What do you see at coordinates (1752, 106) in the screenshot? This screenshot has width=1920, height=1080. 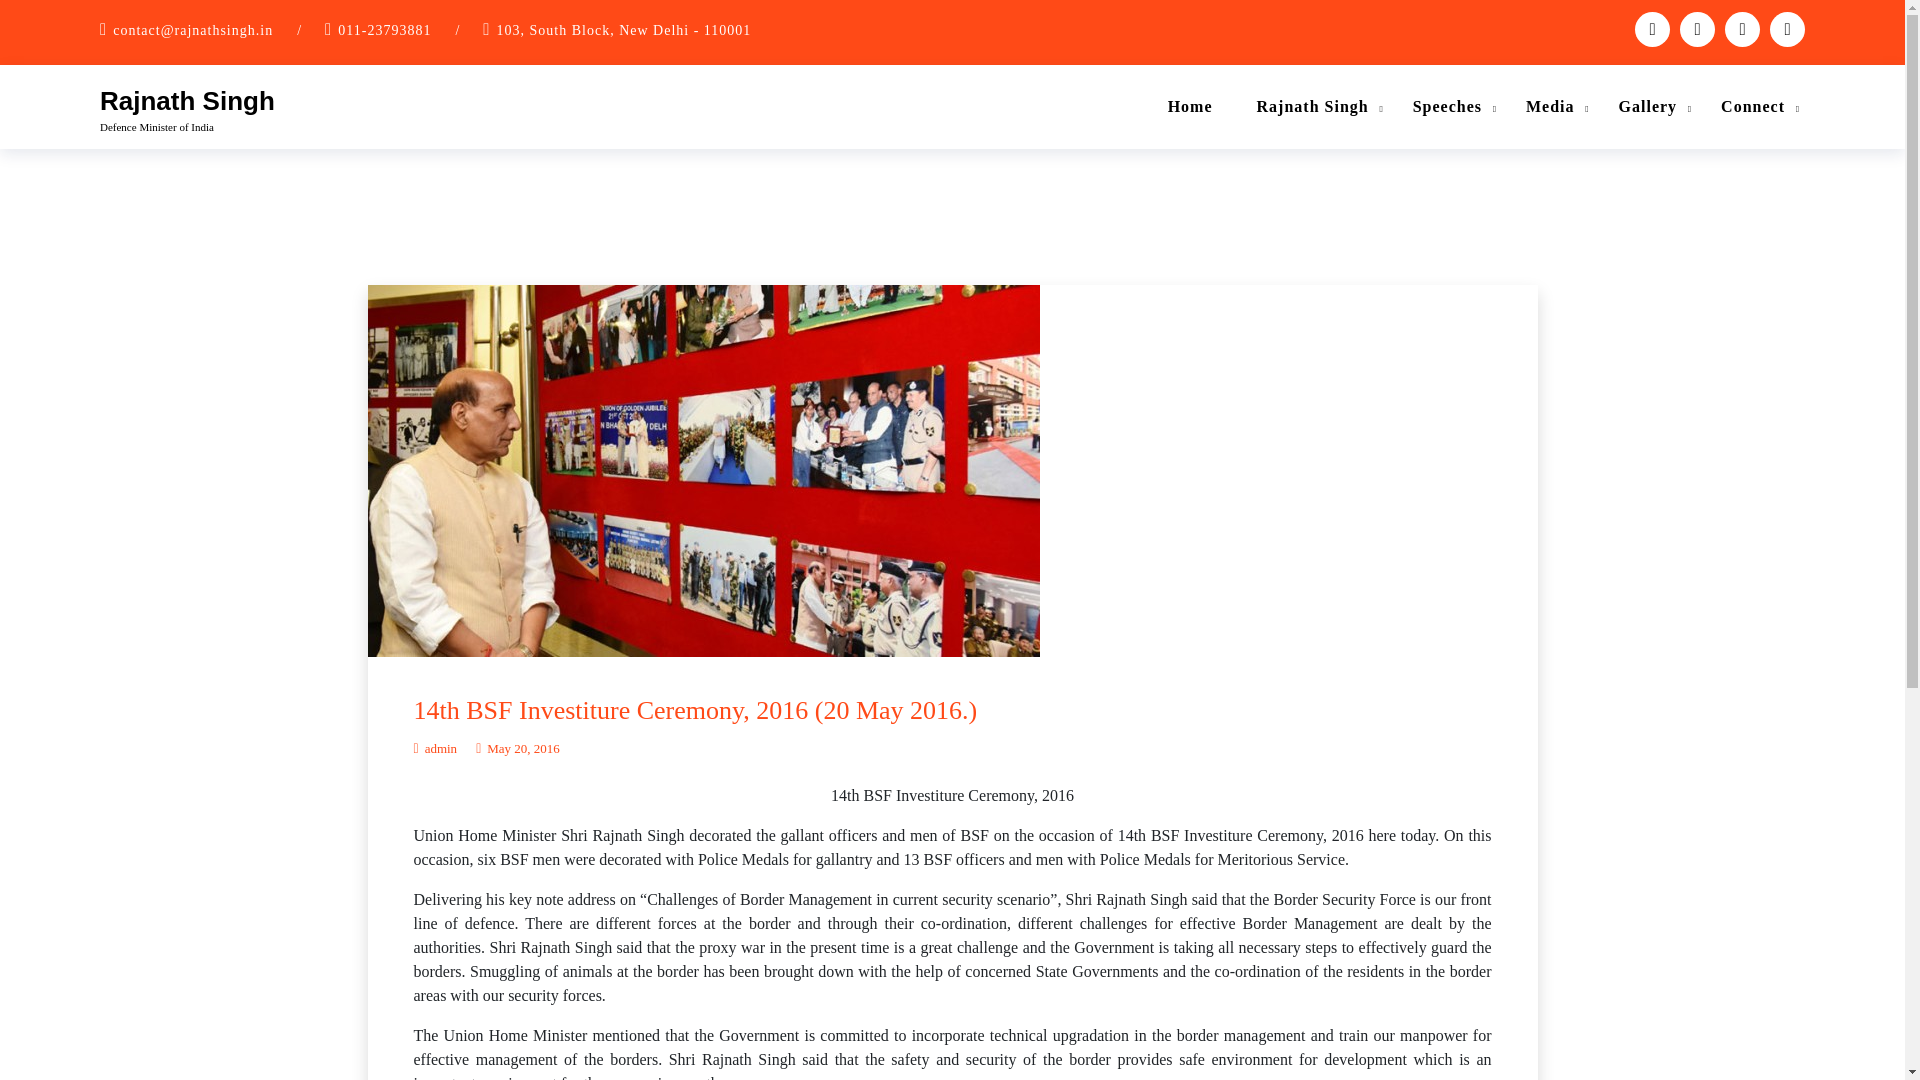 I see `Connect` at bounding box center [1752, 106].